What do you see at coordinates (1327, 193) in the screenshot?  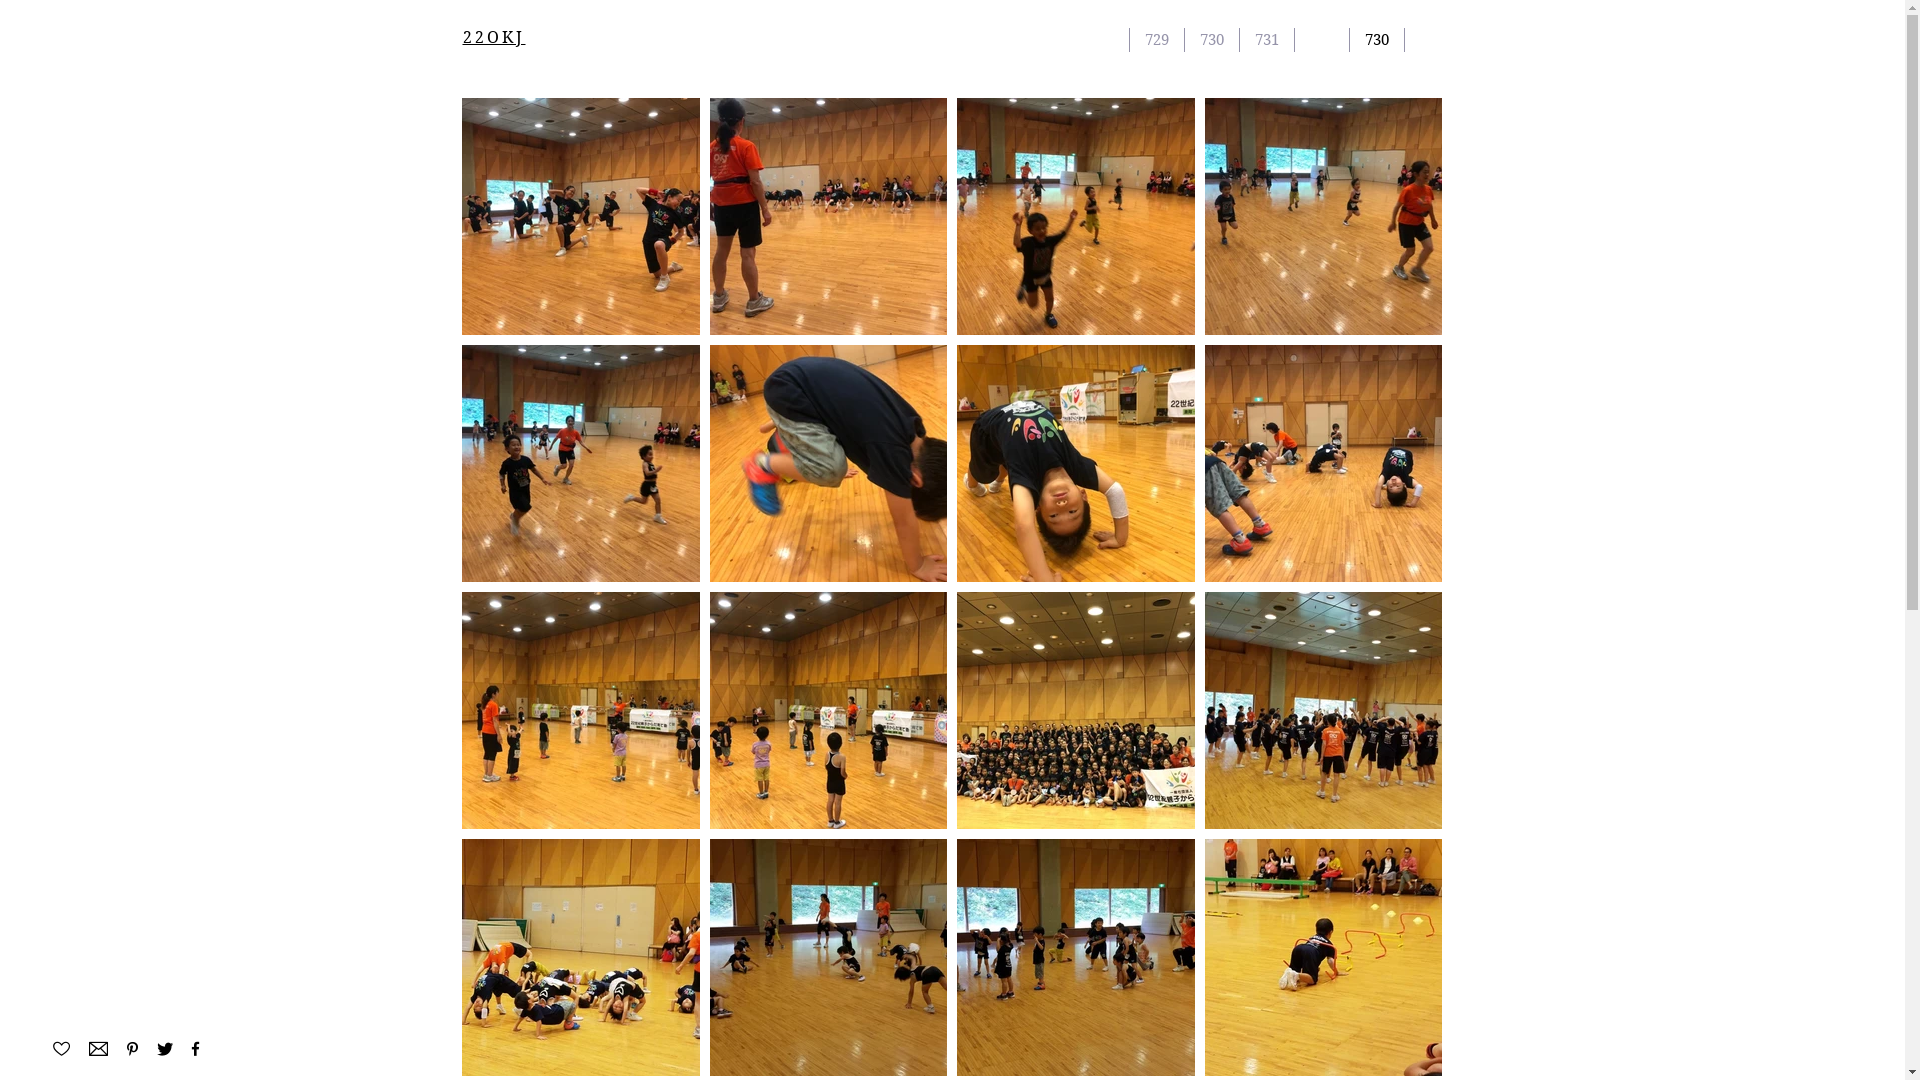 I see `Embedded Content` at bounding box center [1327, 193].